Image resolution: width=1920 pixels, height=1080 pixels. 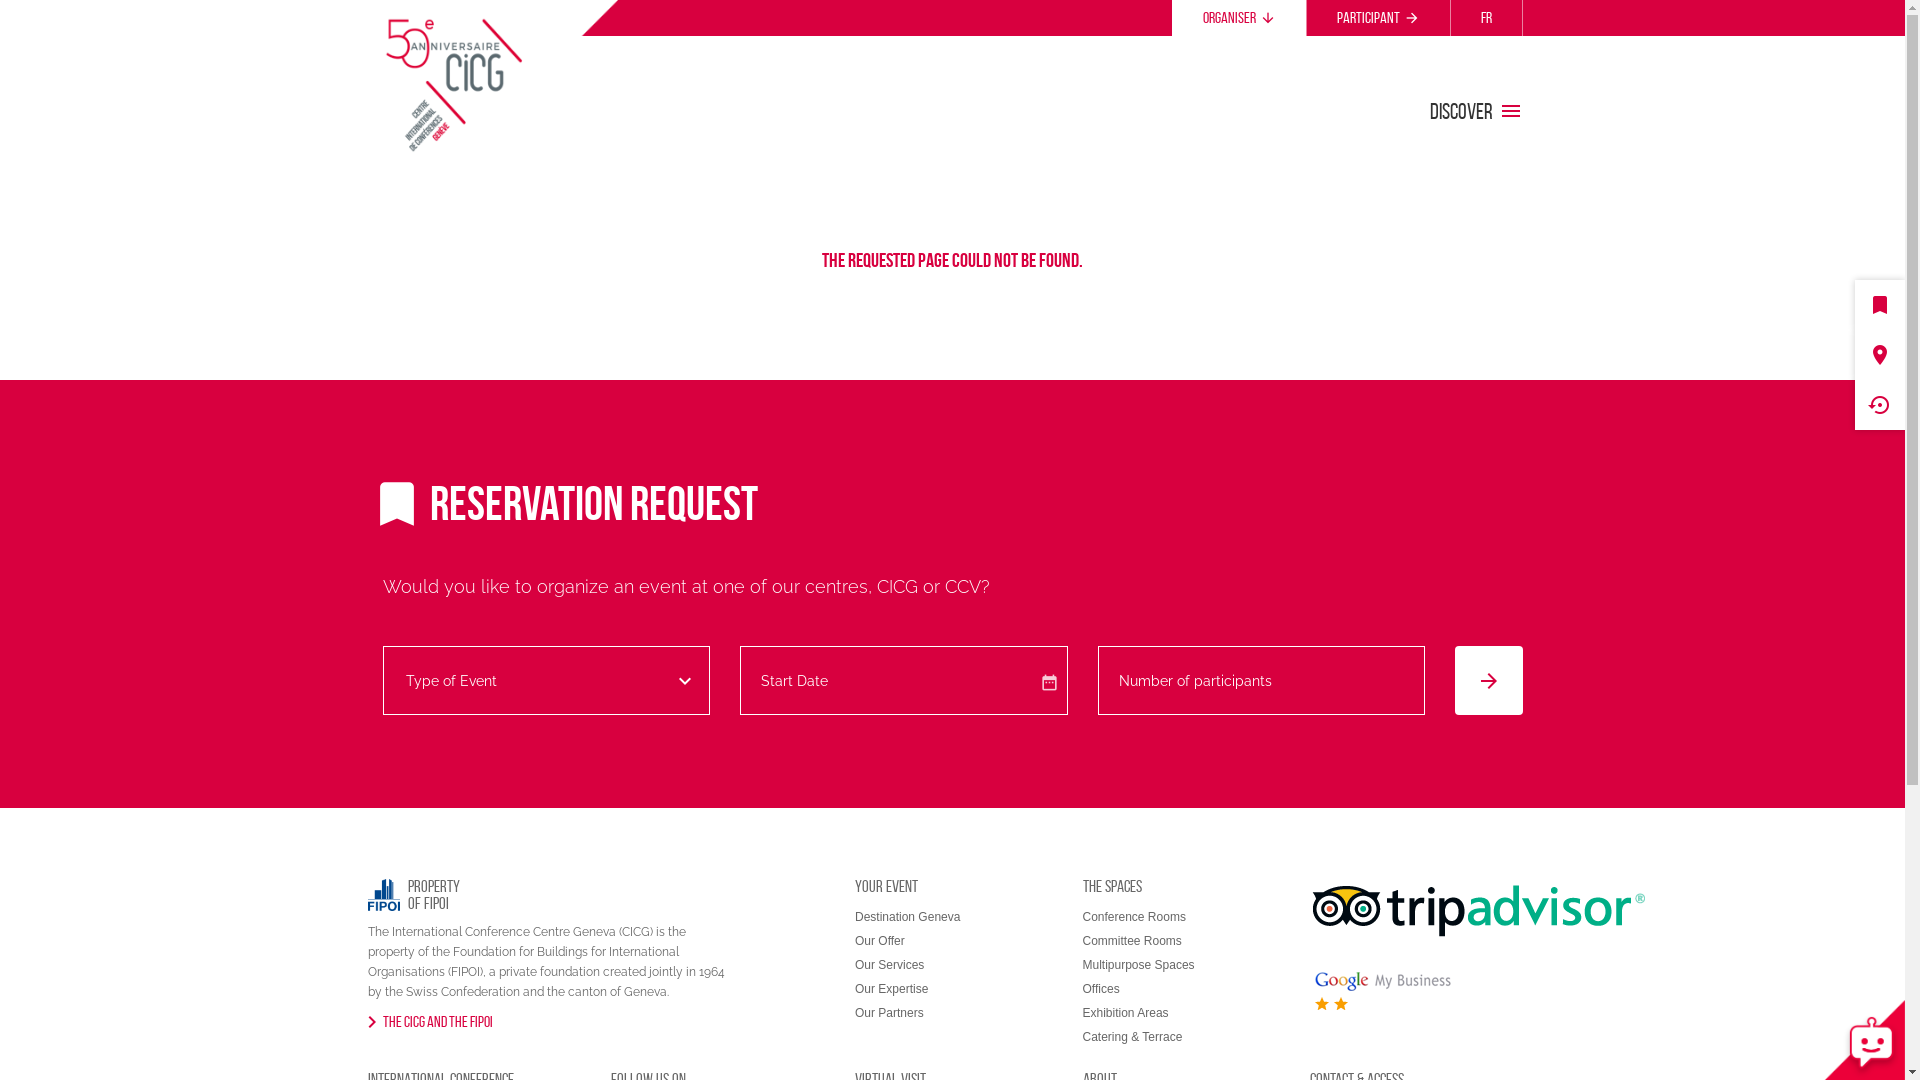 What do you see at coordinates (1239, 18) in the screenshot?
I see `Organiser
arrow_downward` at bounding box center [1239, 18].